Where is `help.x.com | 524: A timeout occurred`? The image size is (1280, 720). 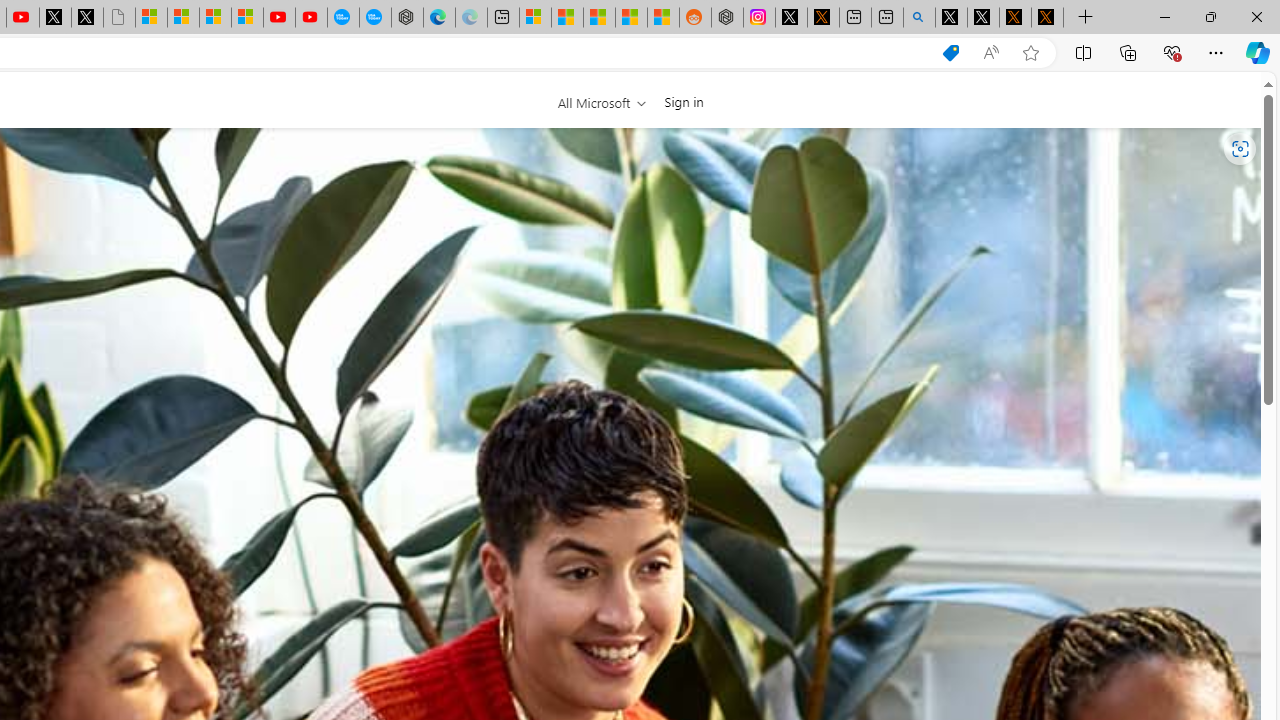
help.x.com | 524: A timeout occurred is located at coordinates (822, 18).